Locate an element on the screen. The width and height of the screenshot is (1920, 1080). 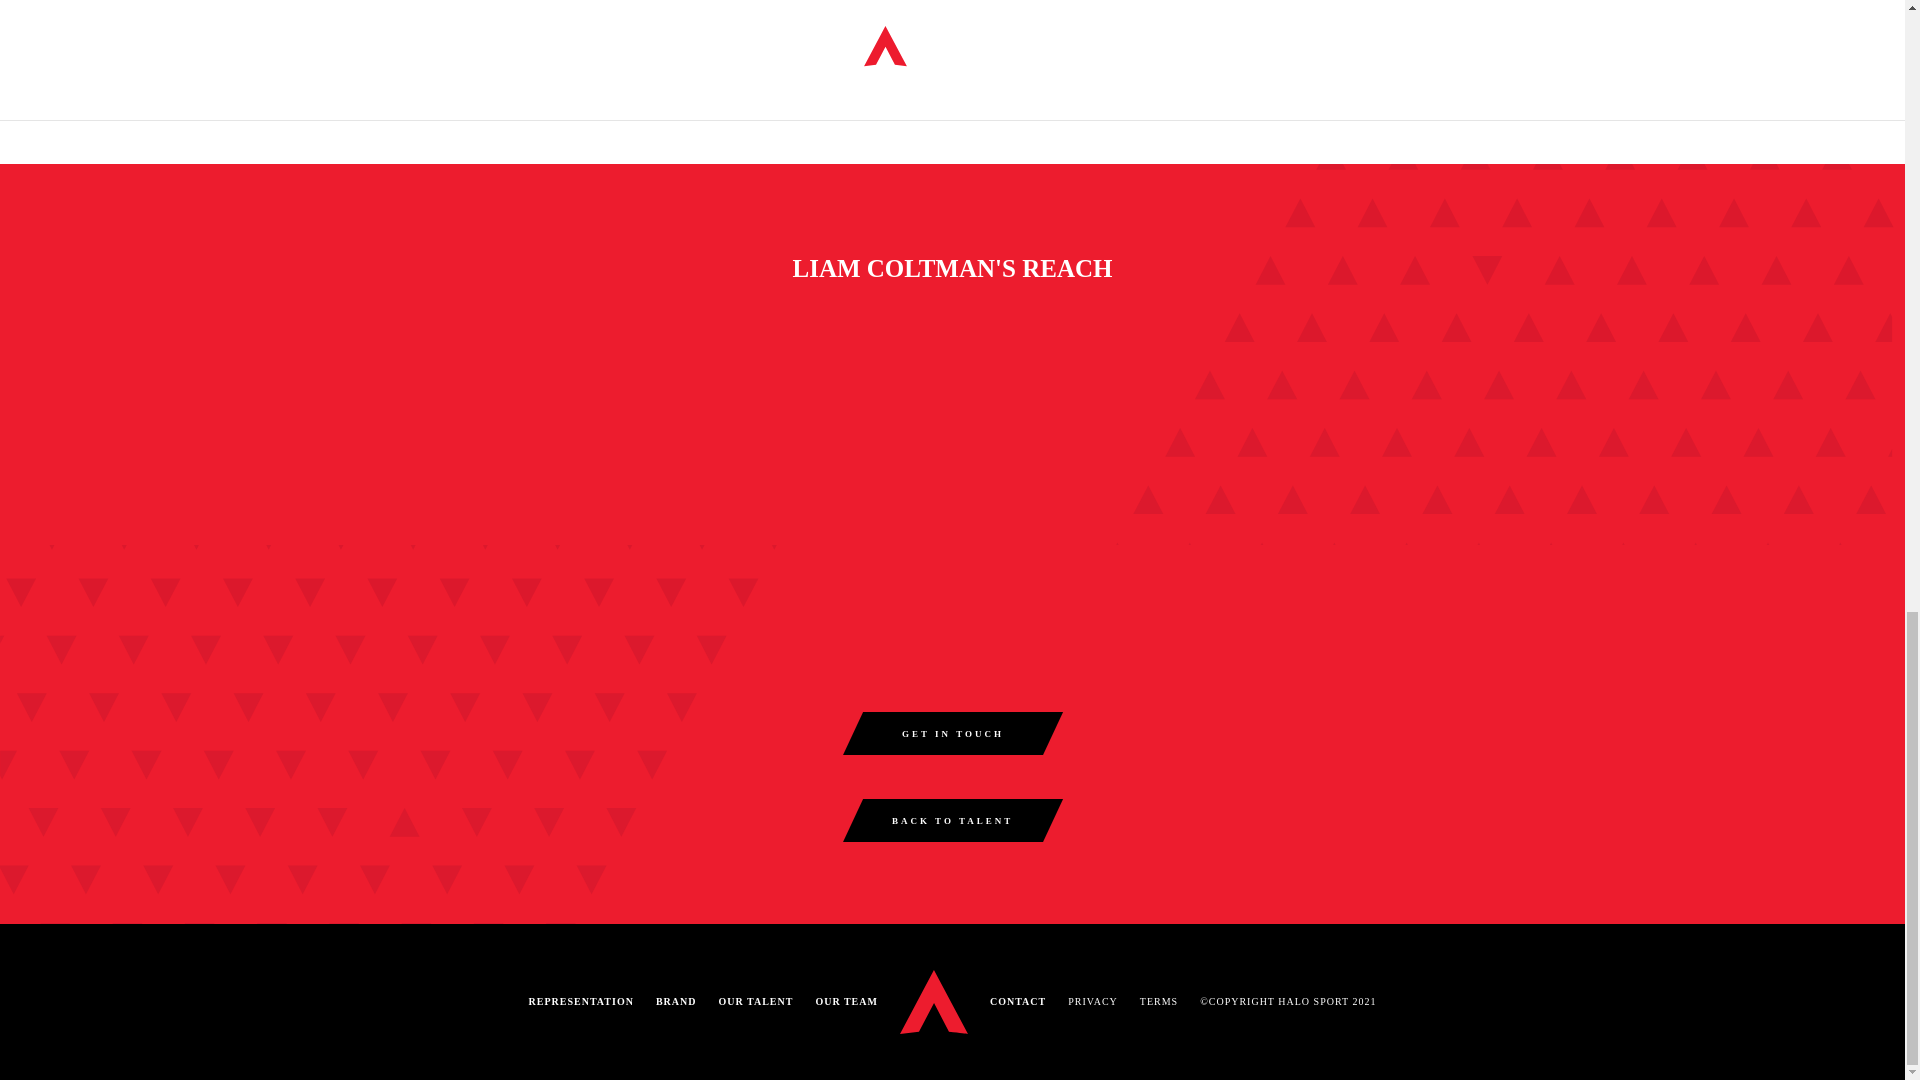
BACK TO TALENT is located at coordinates (952, 820).